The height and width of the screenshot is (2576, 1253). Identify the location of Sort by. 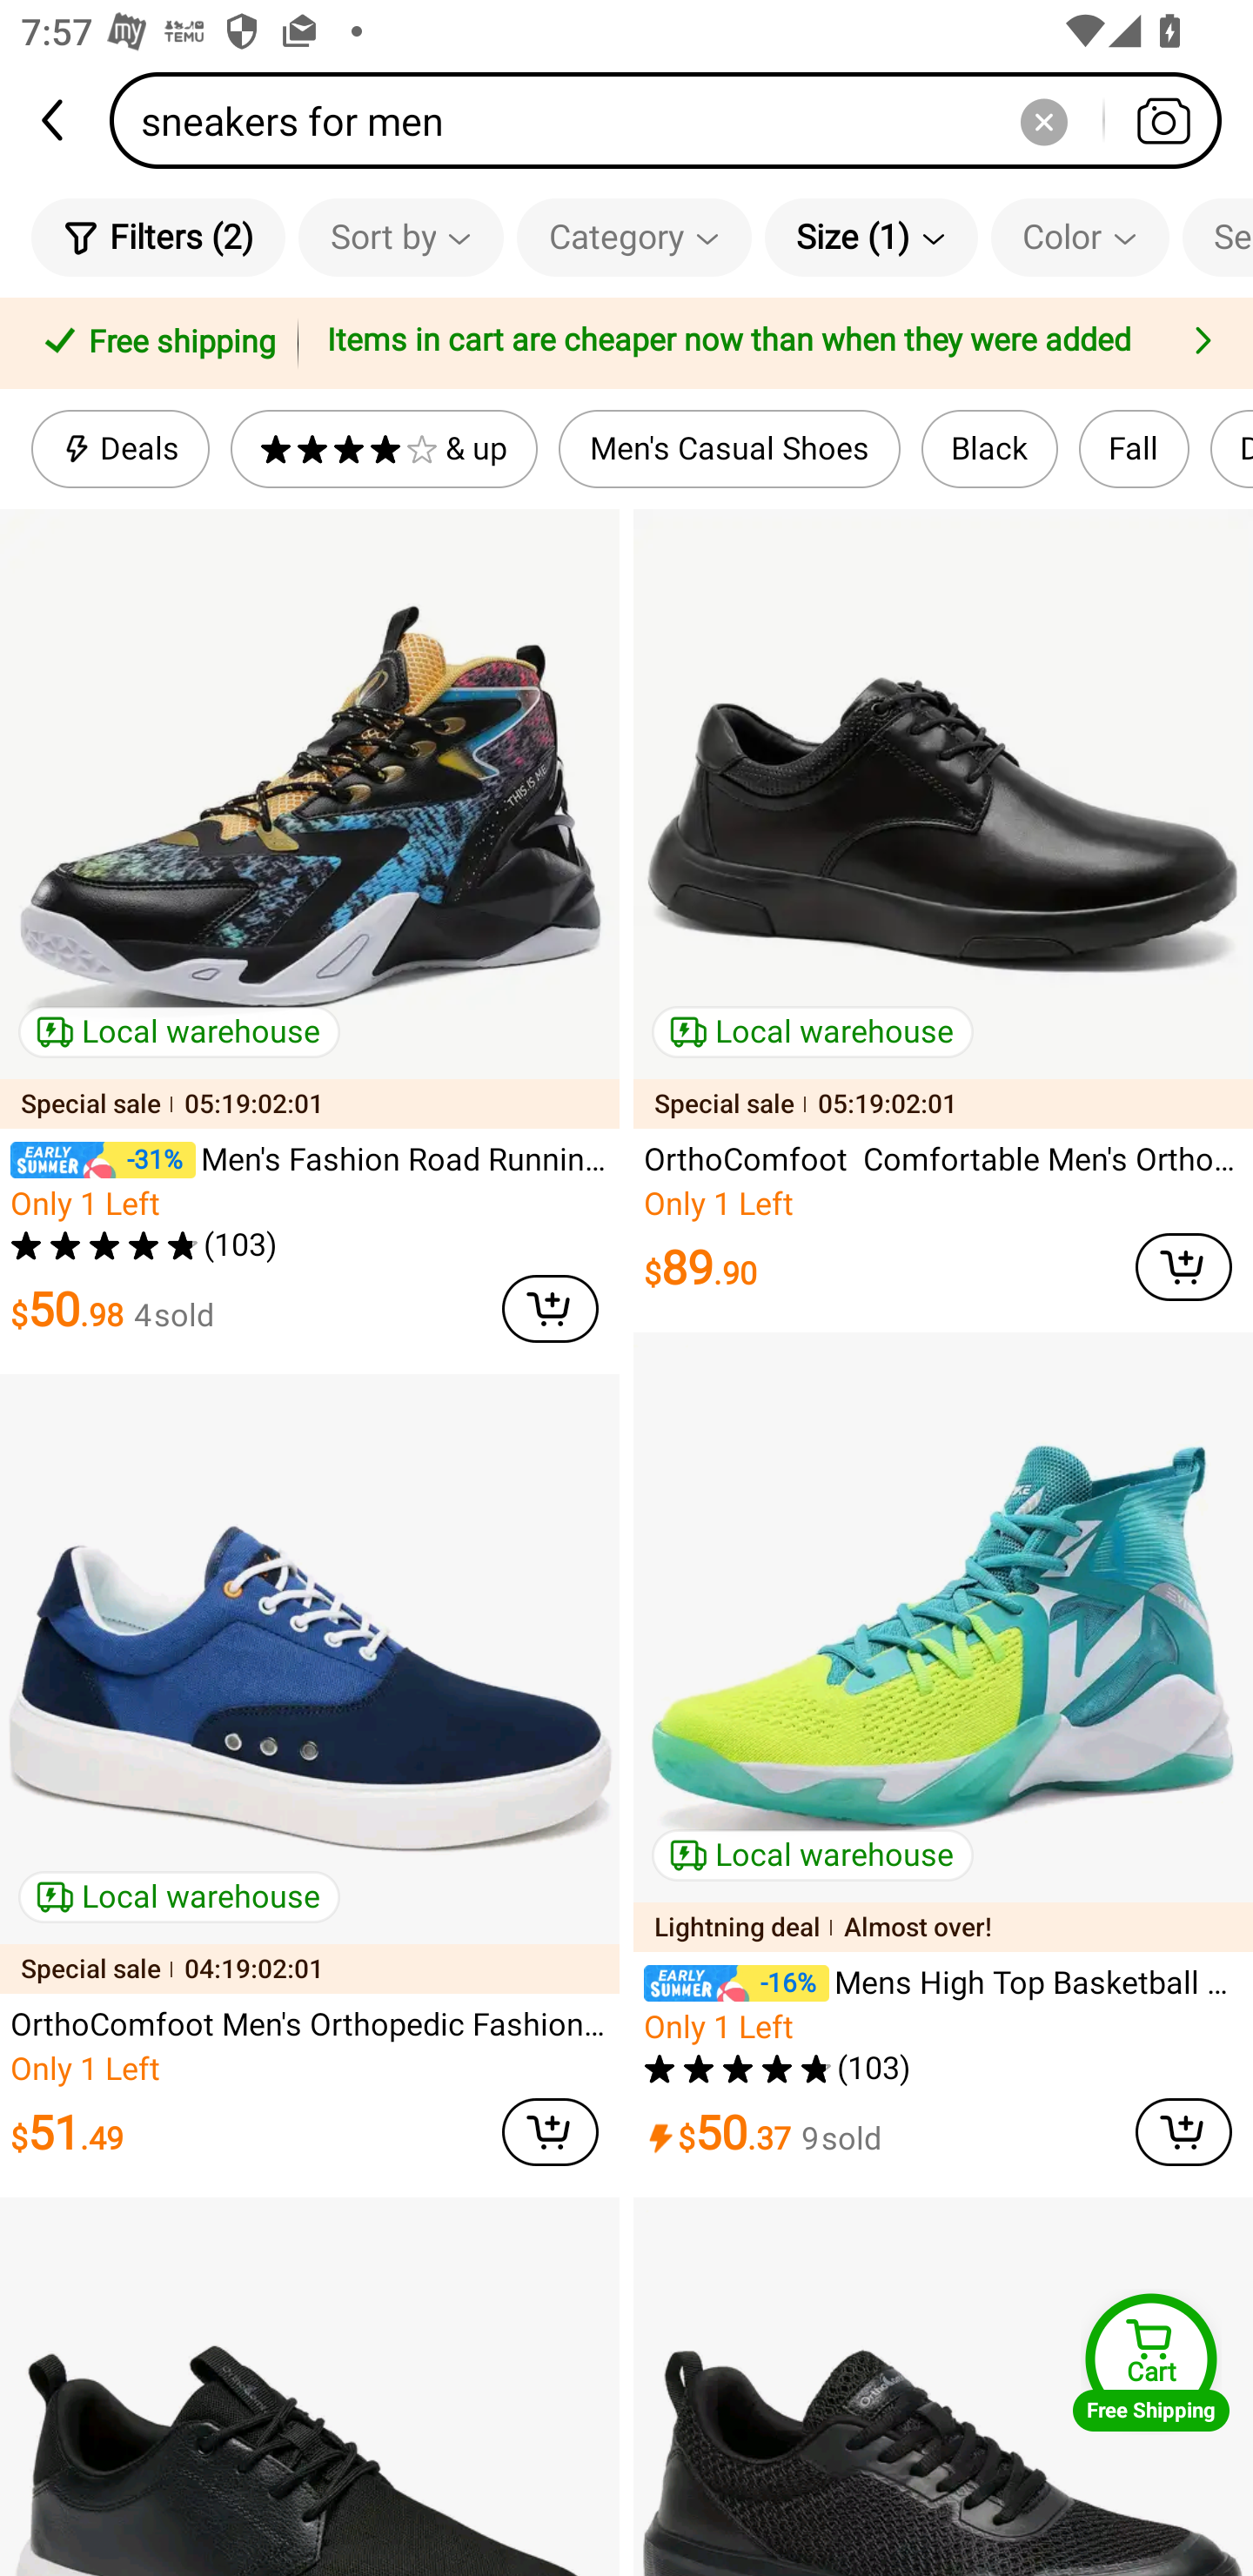
(400, 237).